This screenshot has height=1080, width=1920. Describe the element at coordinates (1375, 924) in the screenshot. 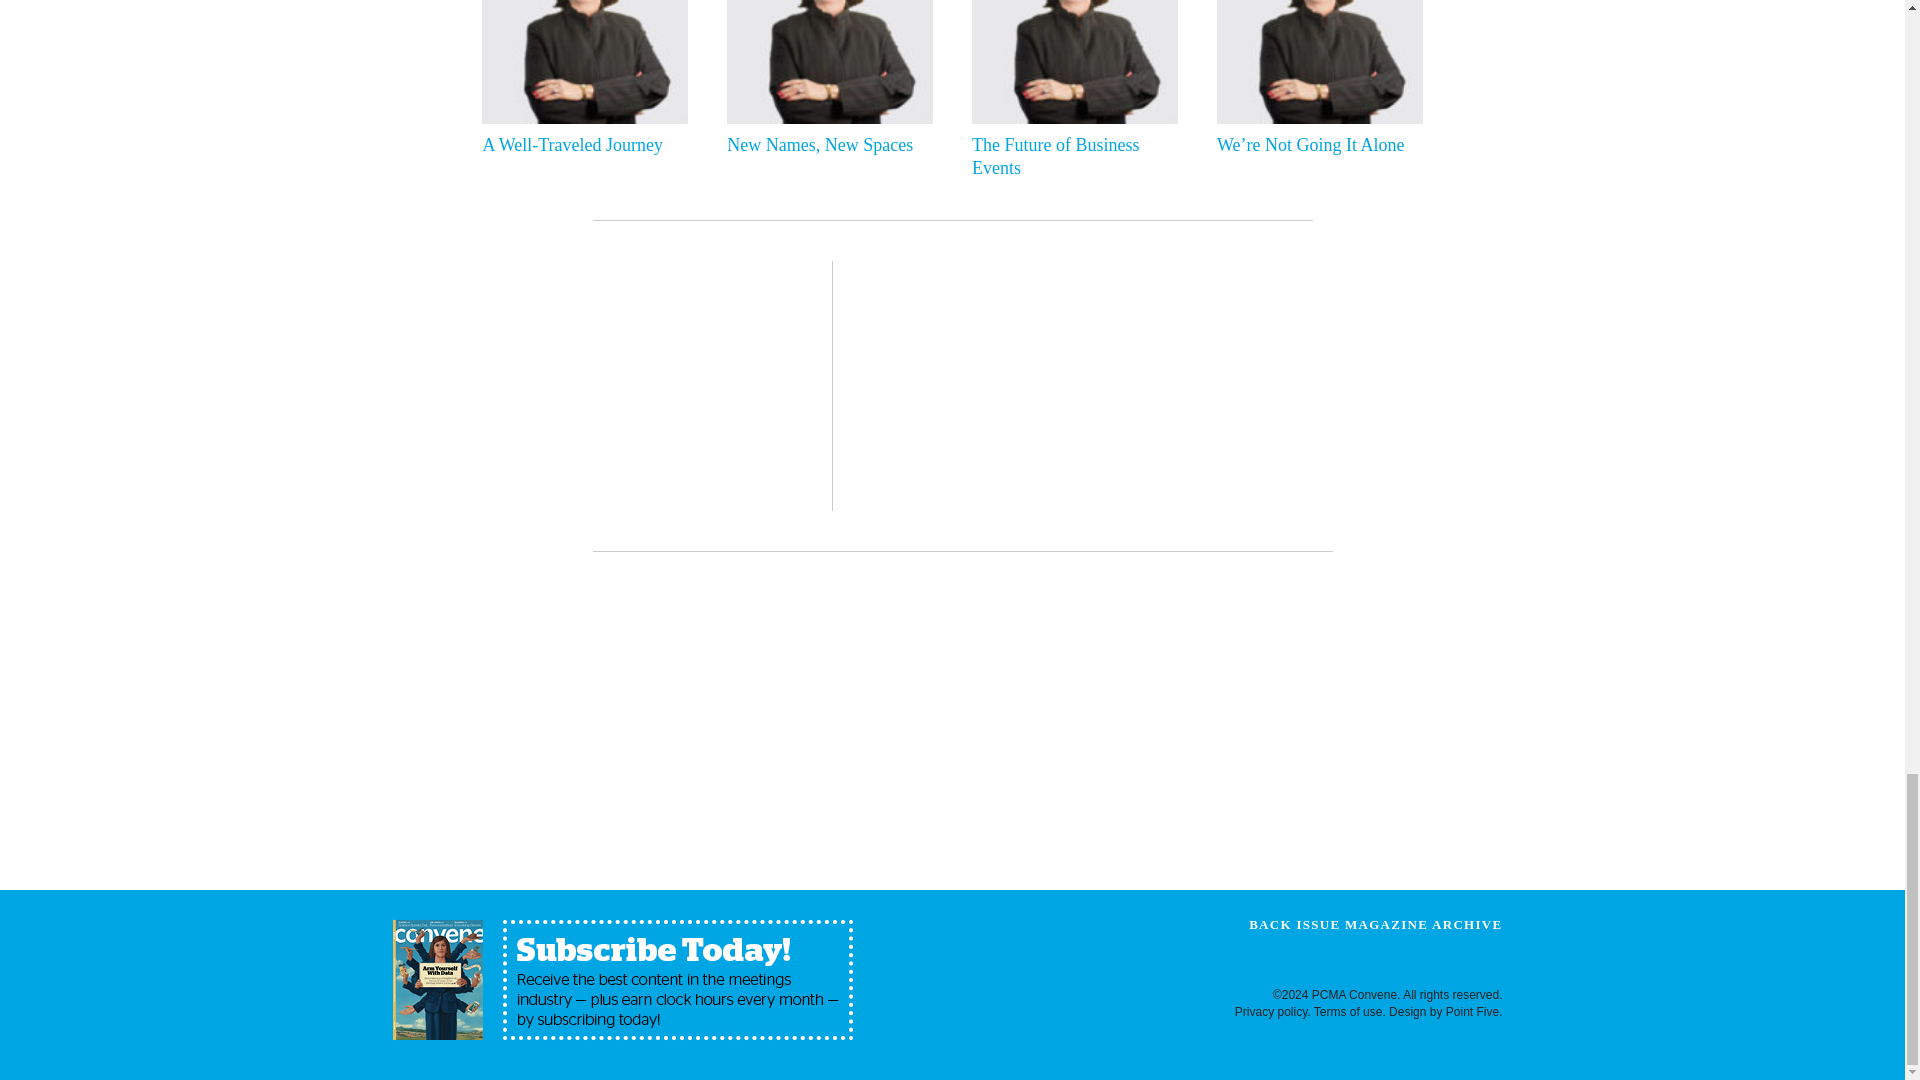

I see `BACK ISSUE MAGAZINE ARCHIVE` at that location.